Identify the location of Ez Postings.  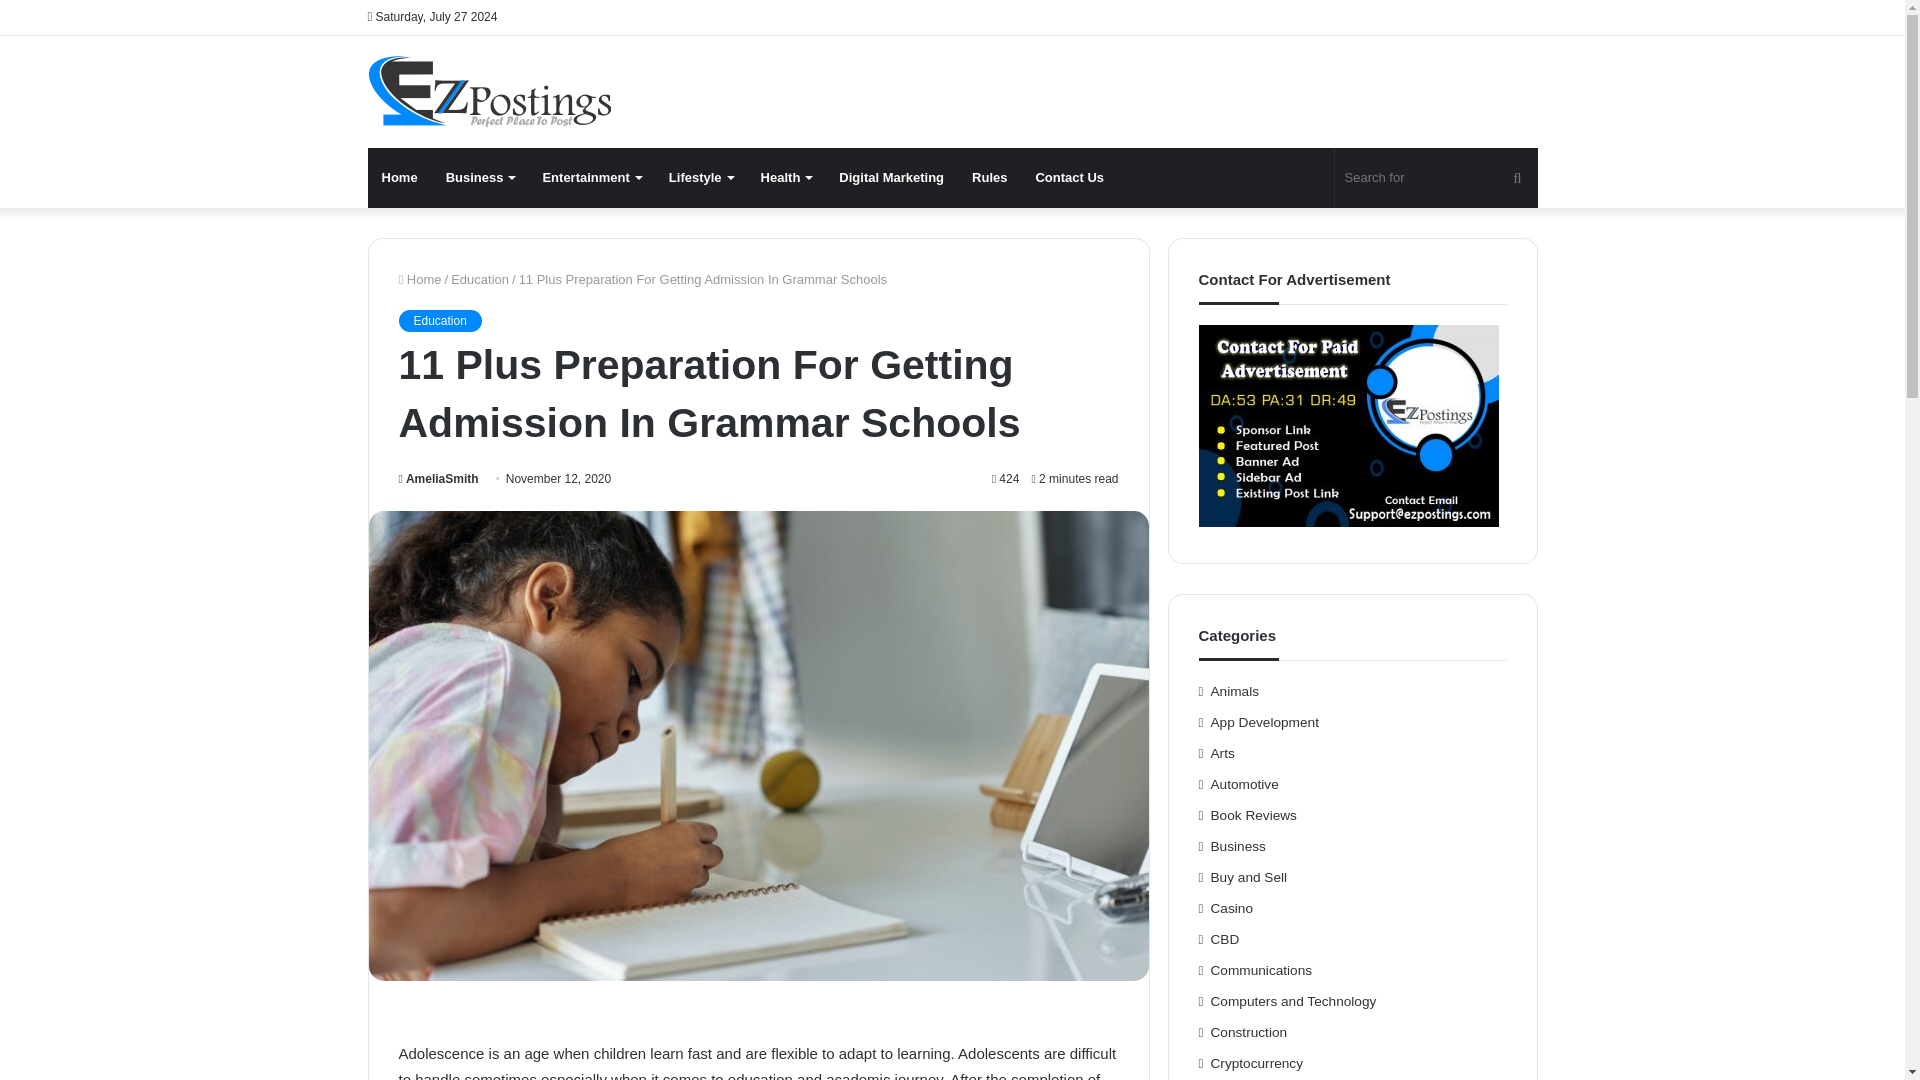
(489, 92).